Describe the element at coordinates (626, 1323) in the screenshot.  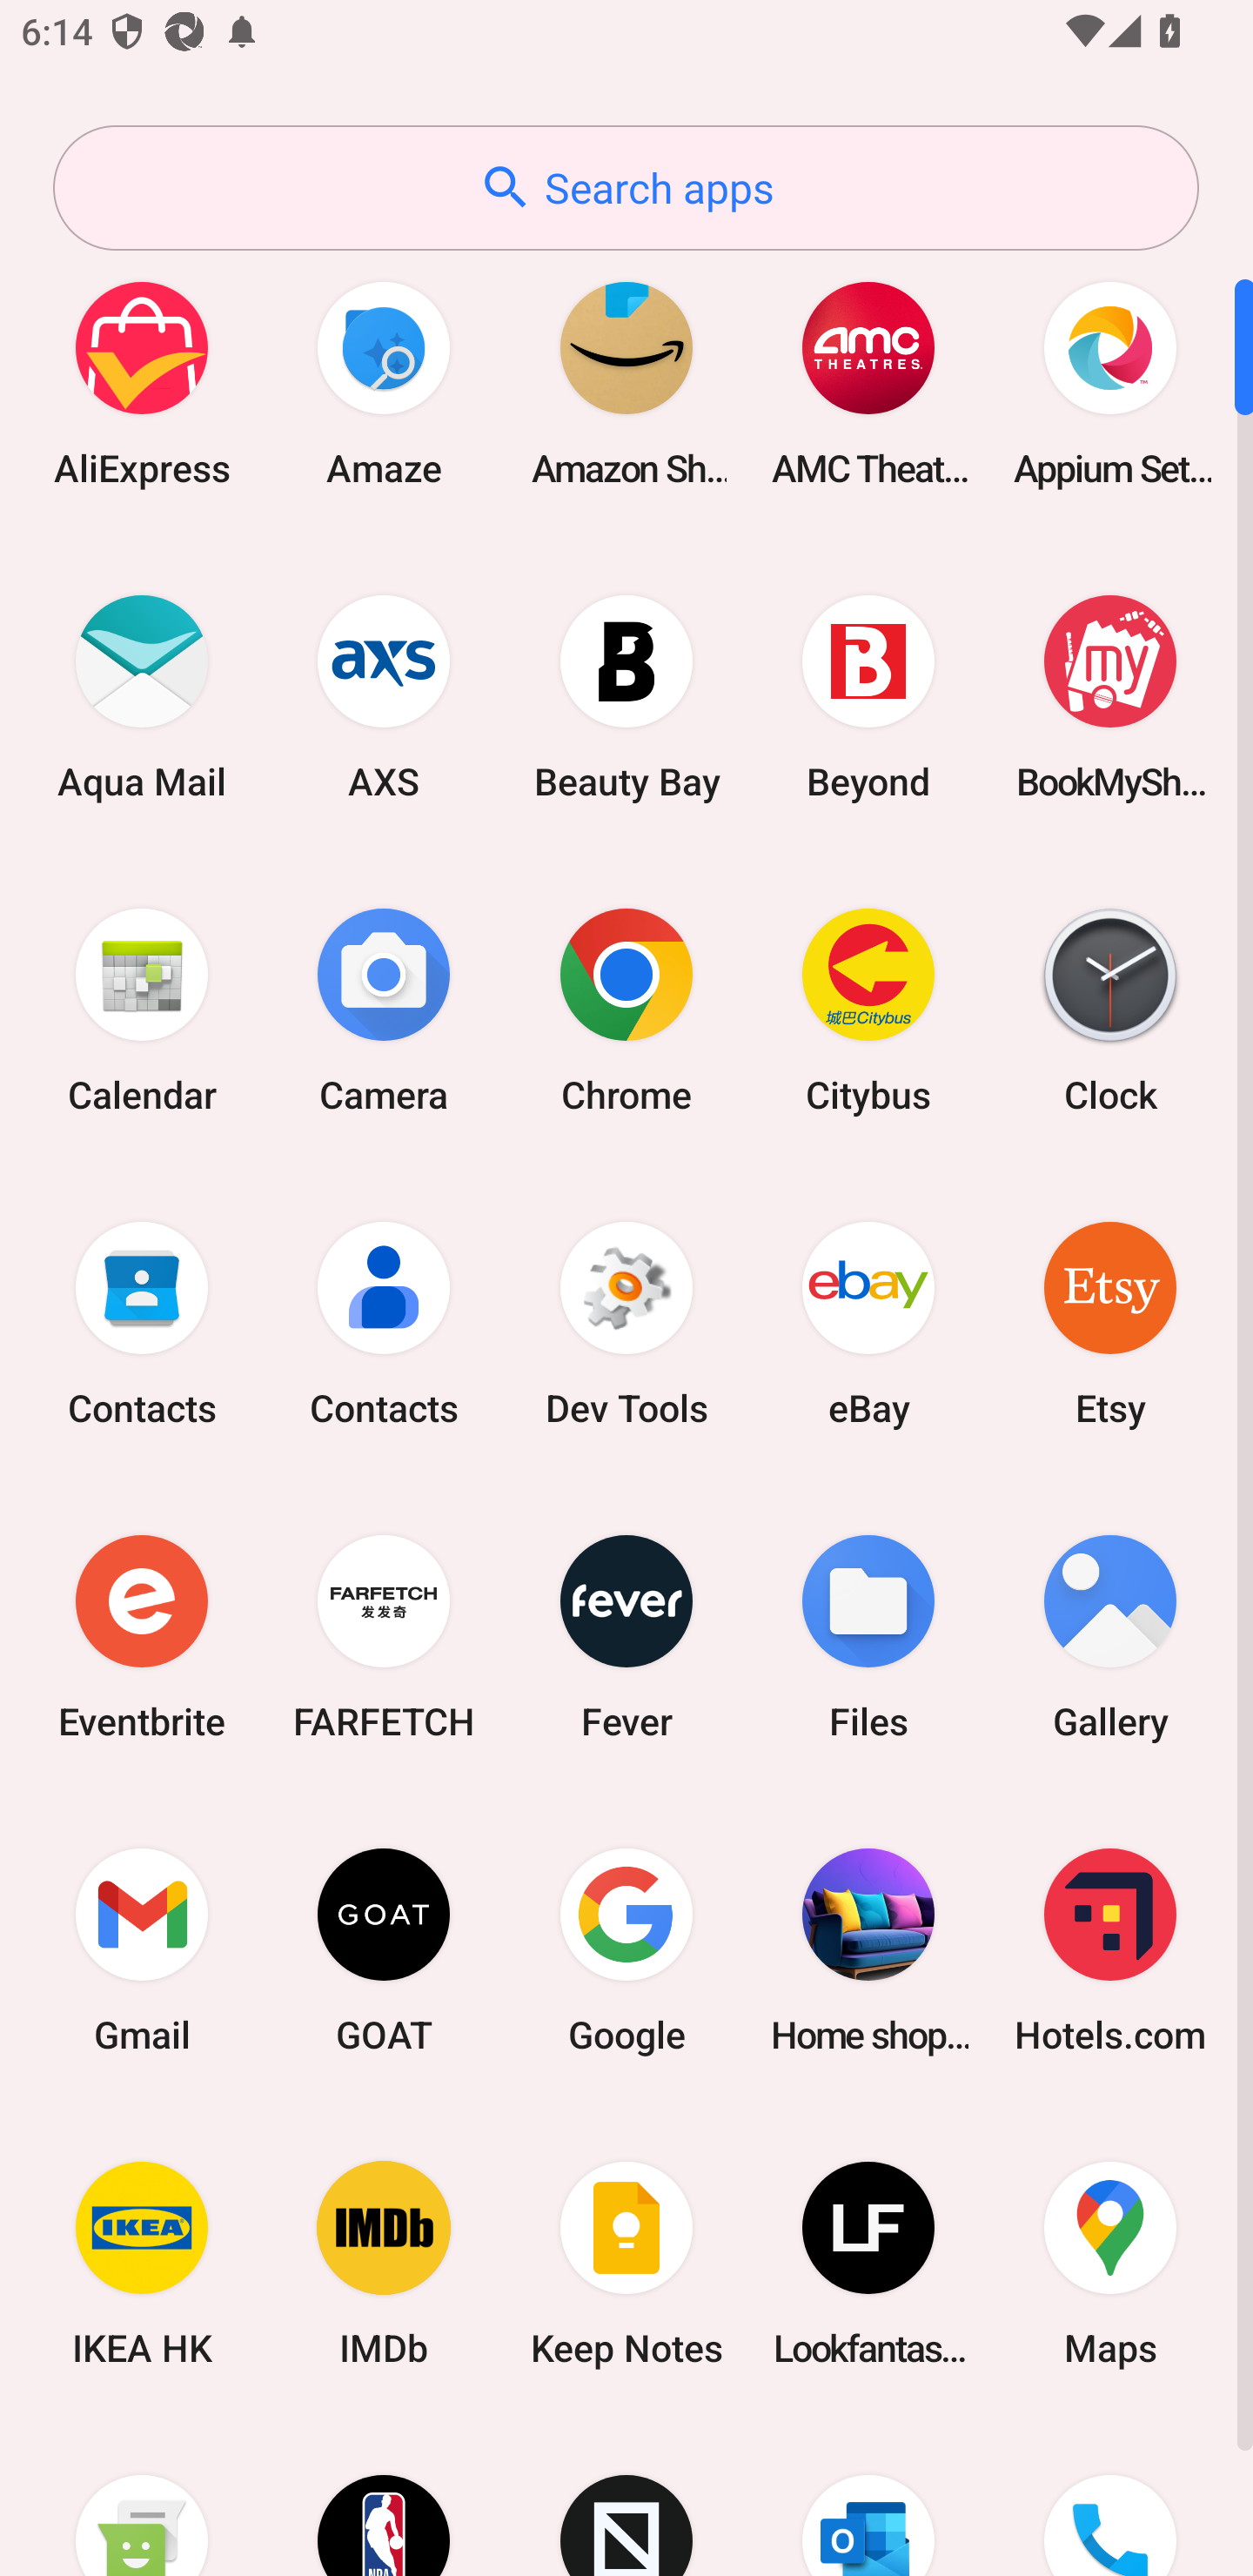
I see `Dev Tools` at that location.